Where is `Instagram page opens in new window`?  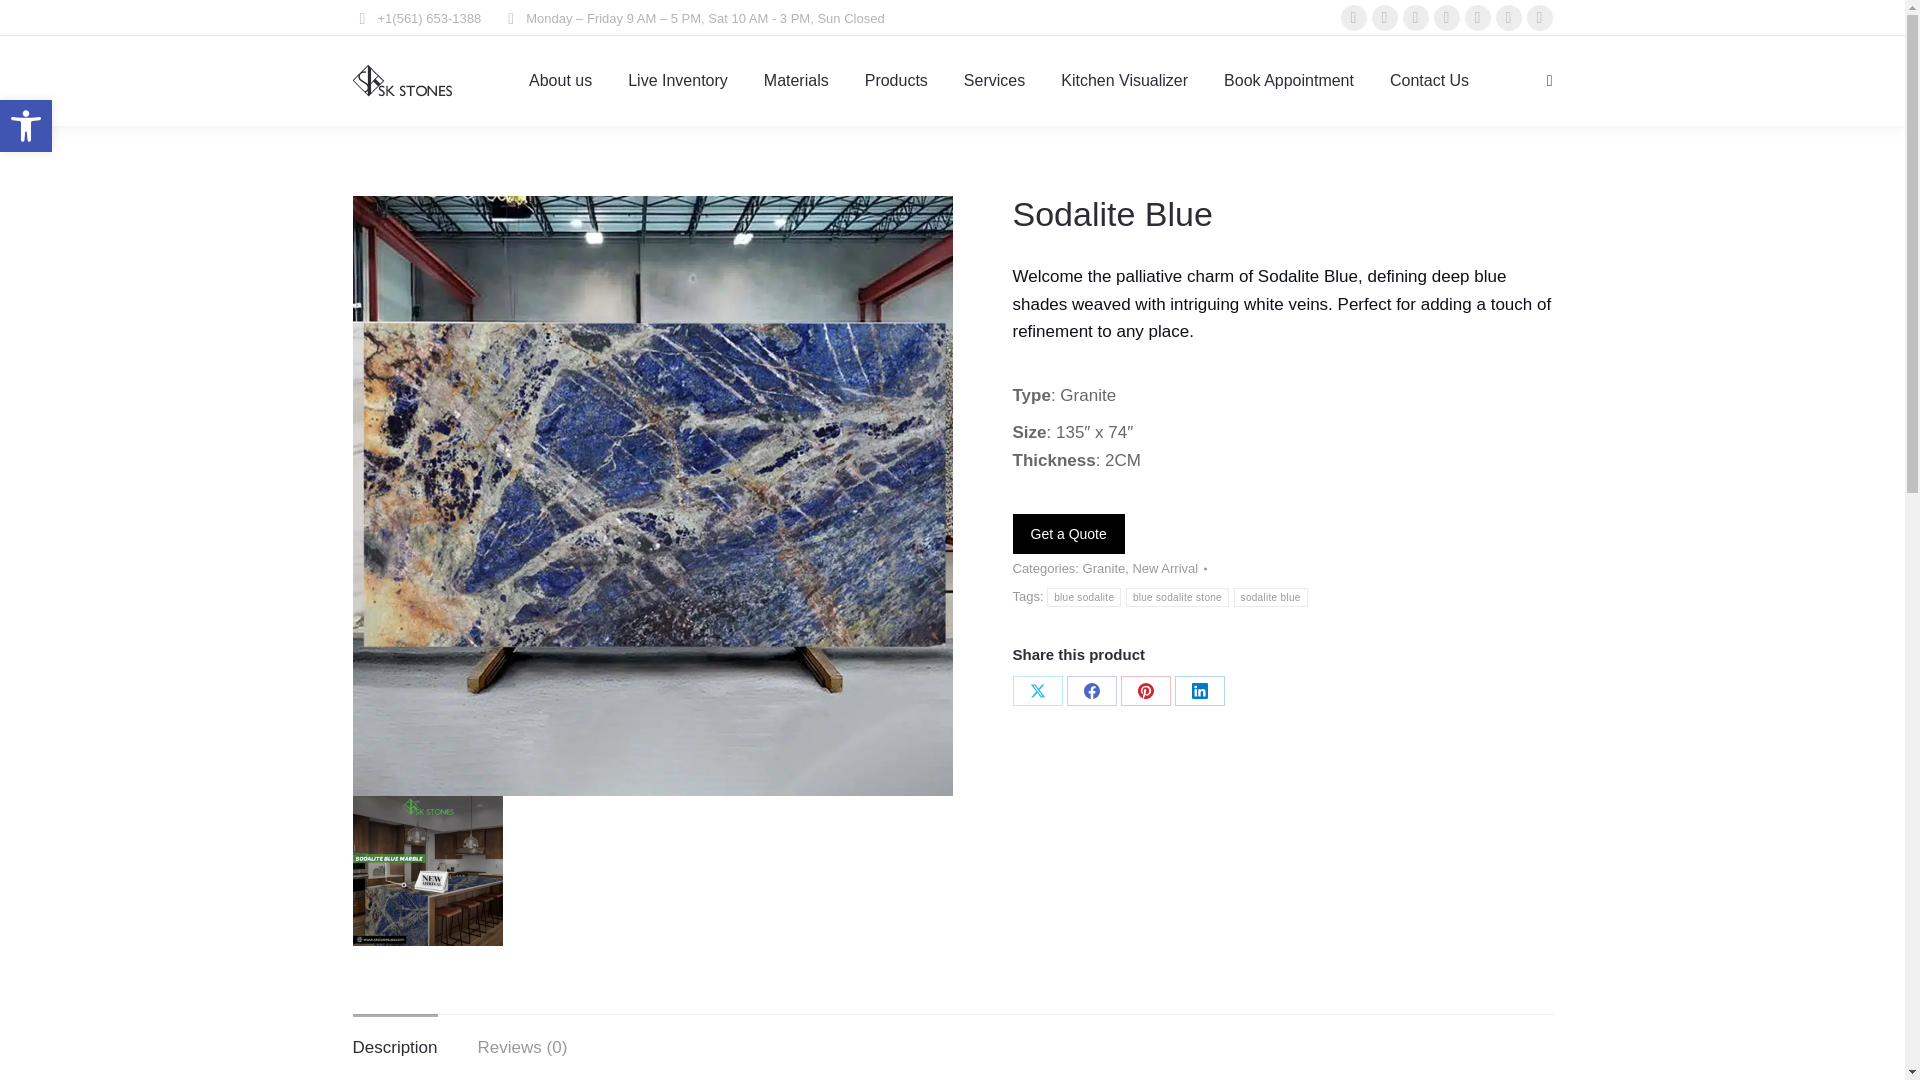 Instagram page opens in new window is located at coordinates (1414, 18).